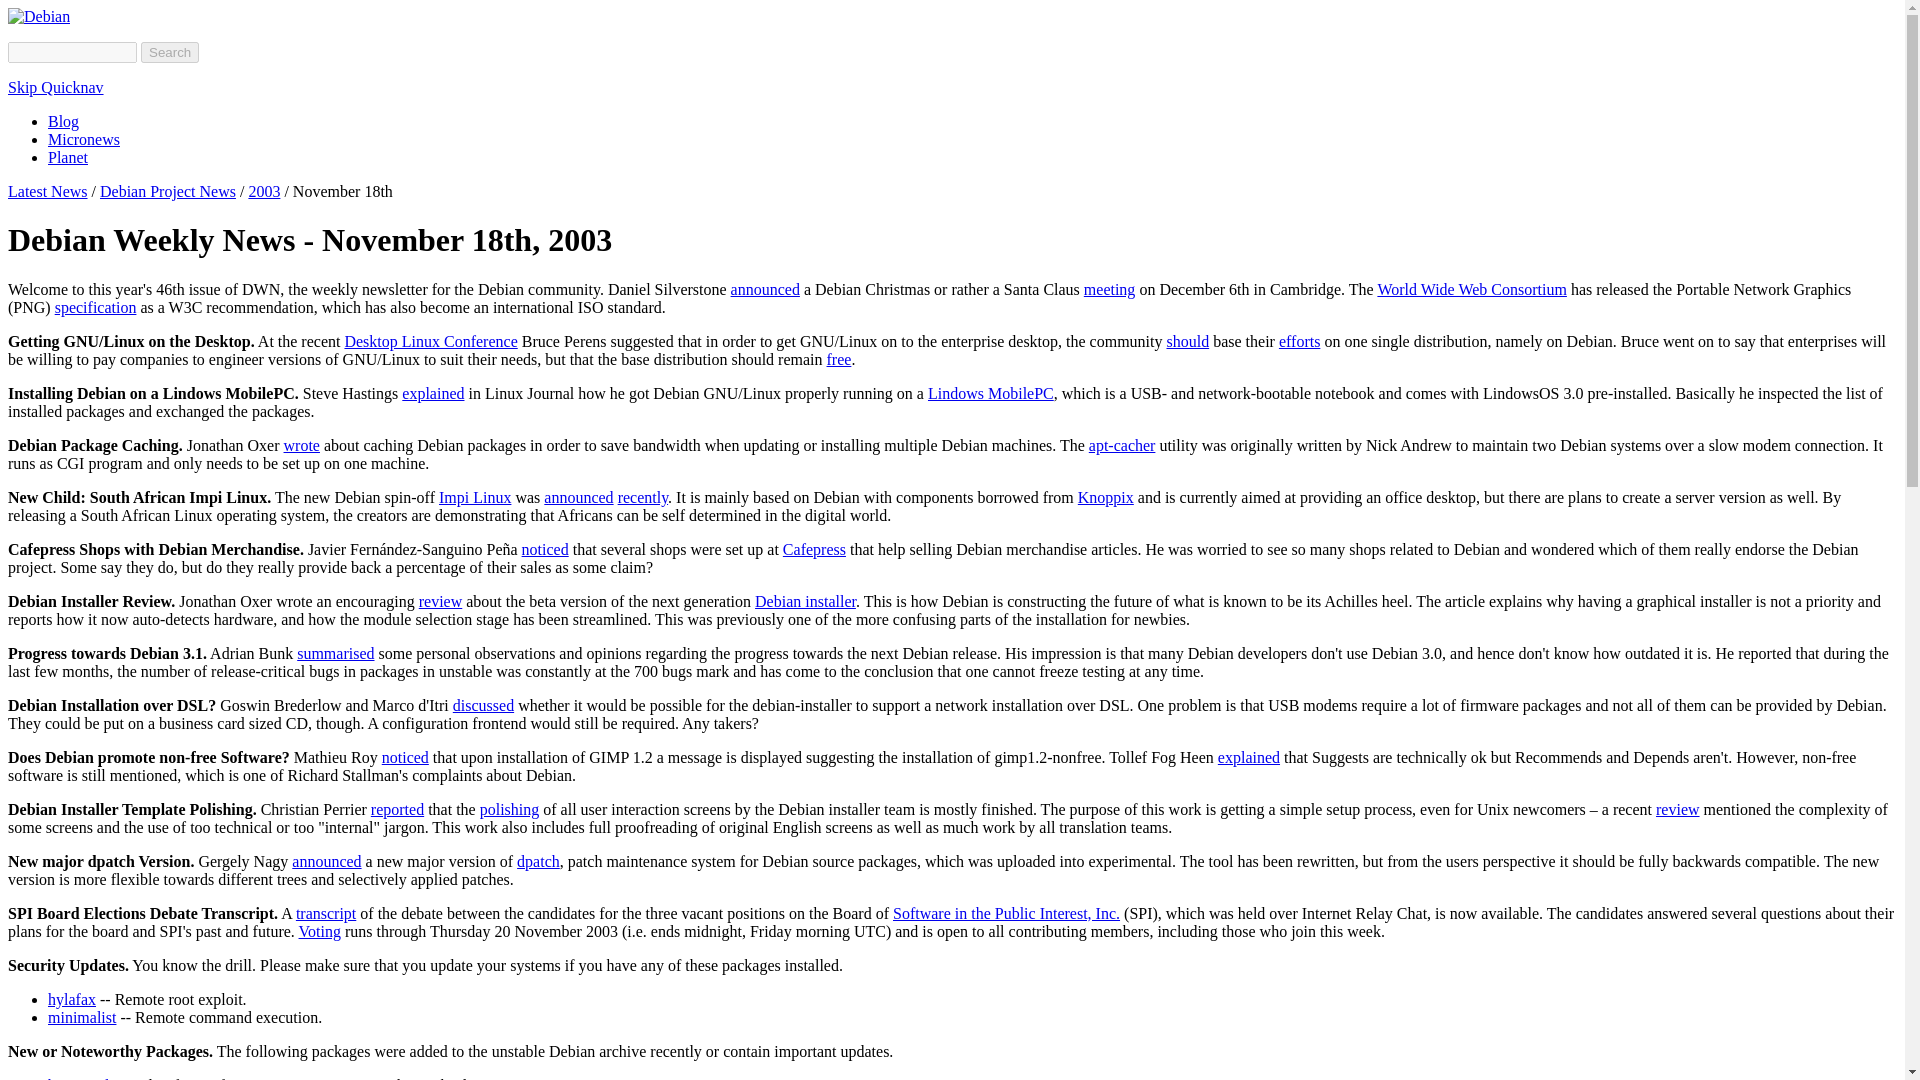  Describe the element at coordinates (48, 190) in the screenshot. I see `Latest News` at that location.